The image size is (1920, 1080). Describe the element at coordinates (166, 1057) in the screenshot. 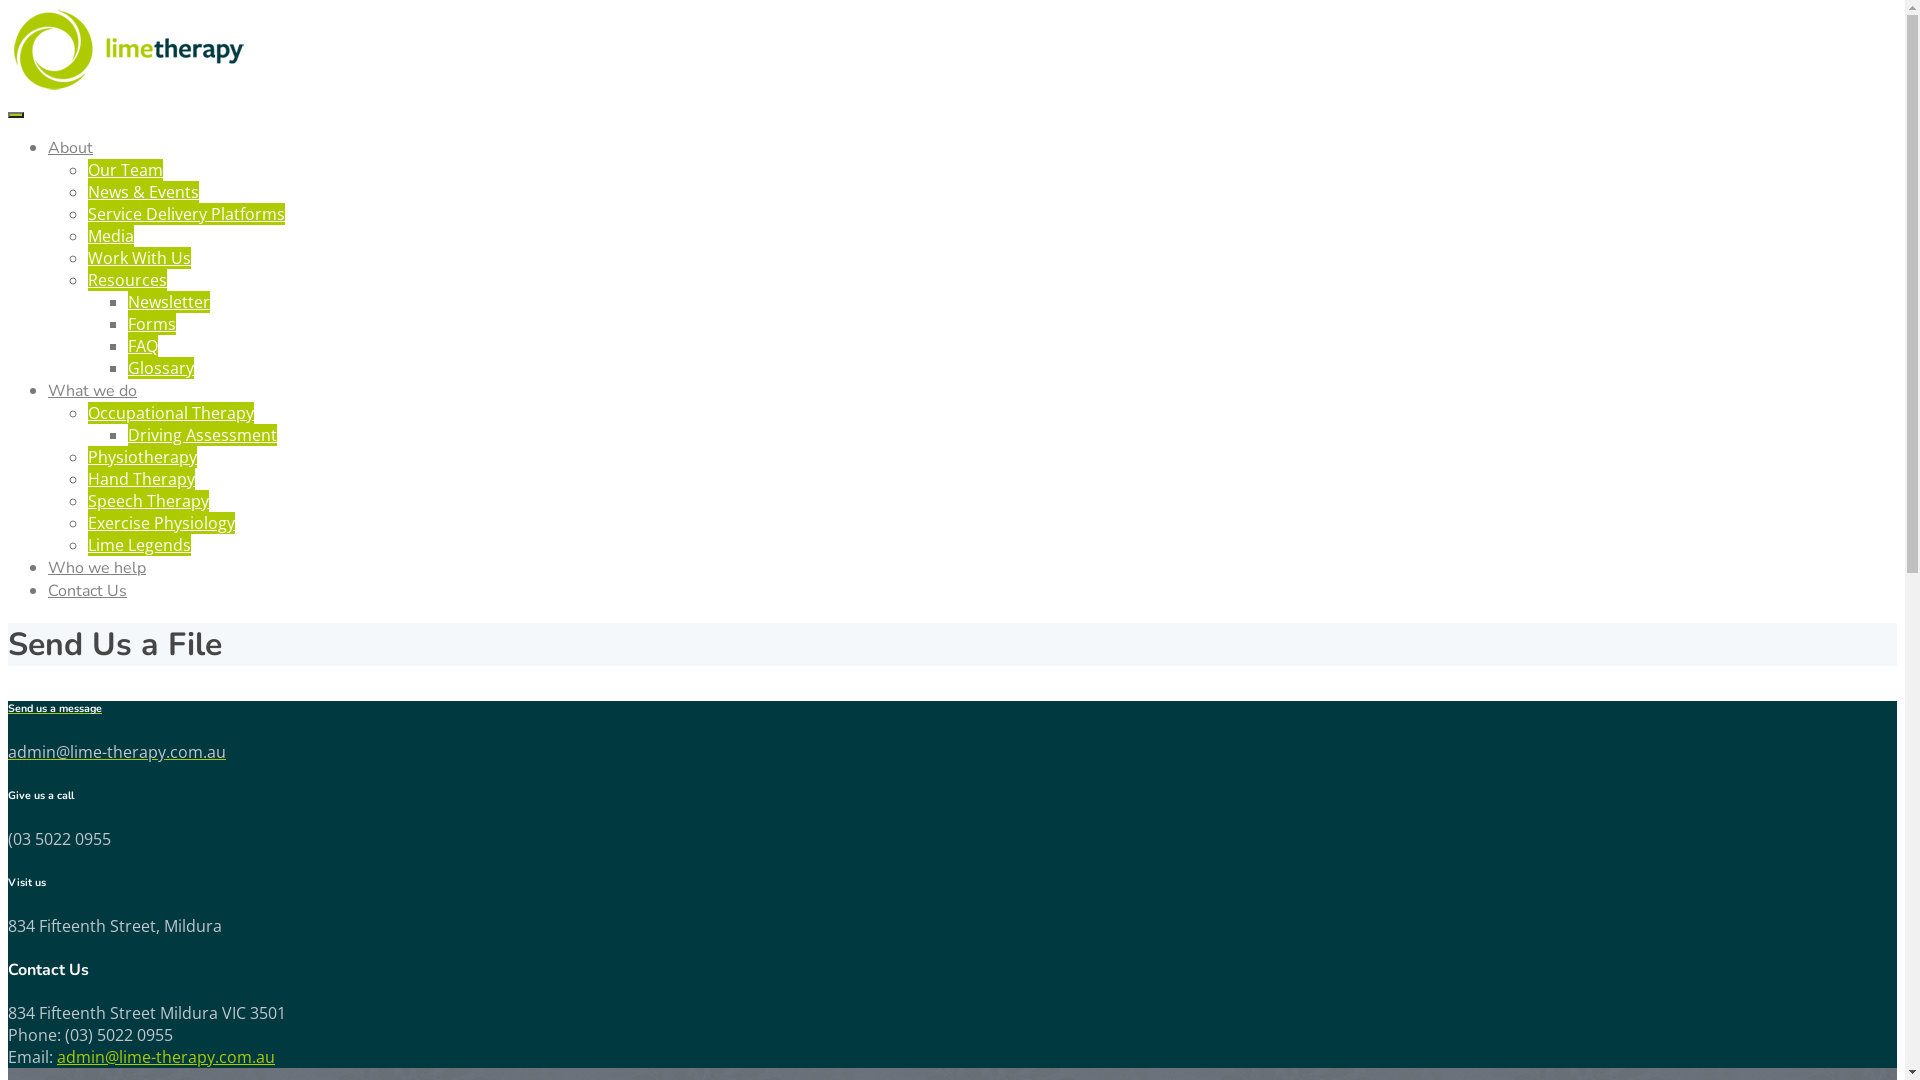

I see `admin@lime-therapy.com.au` at that location.